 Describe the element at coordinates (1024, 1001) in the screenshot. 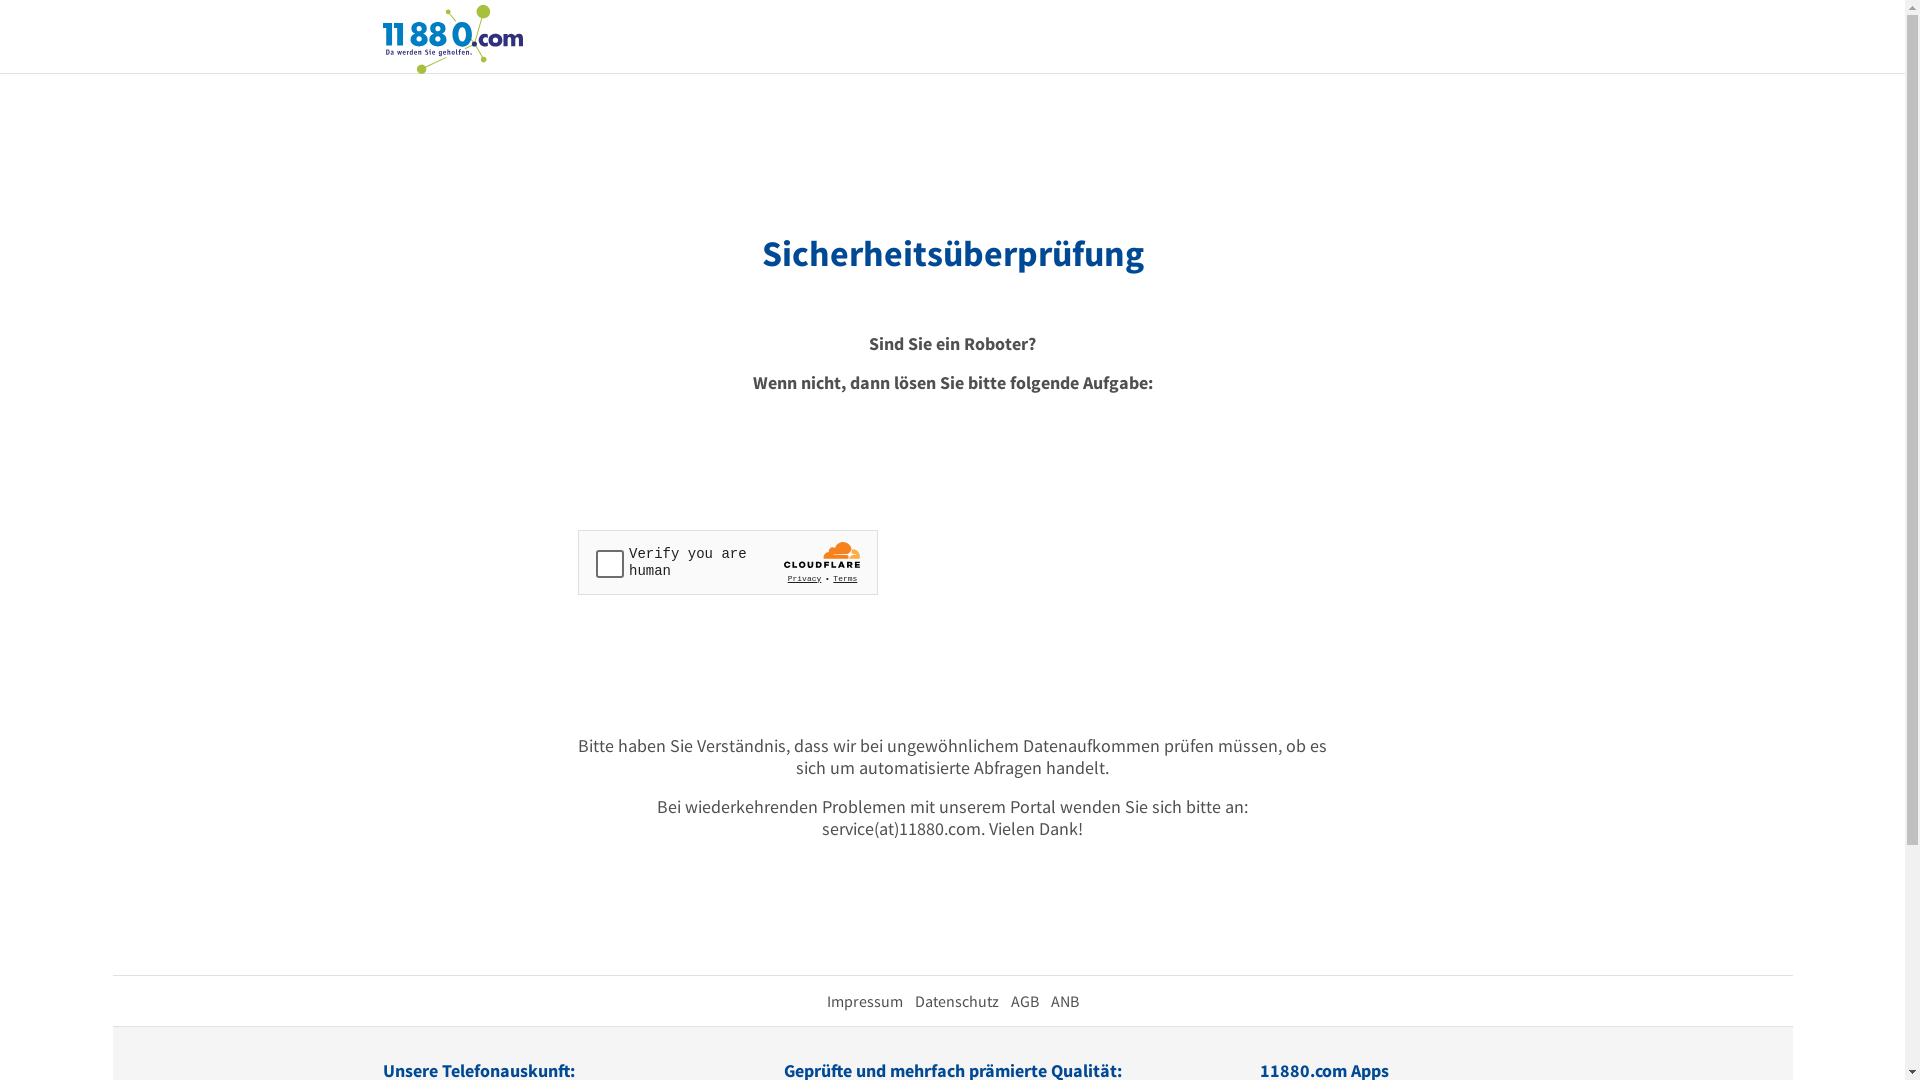

I see `AGB` at that location.